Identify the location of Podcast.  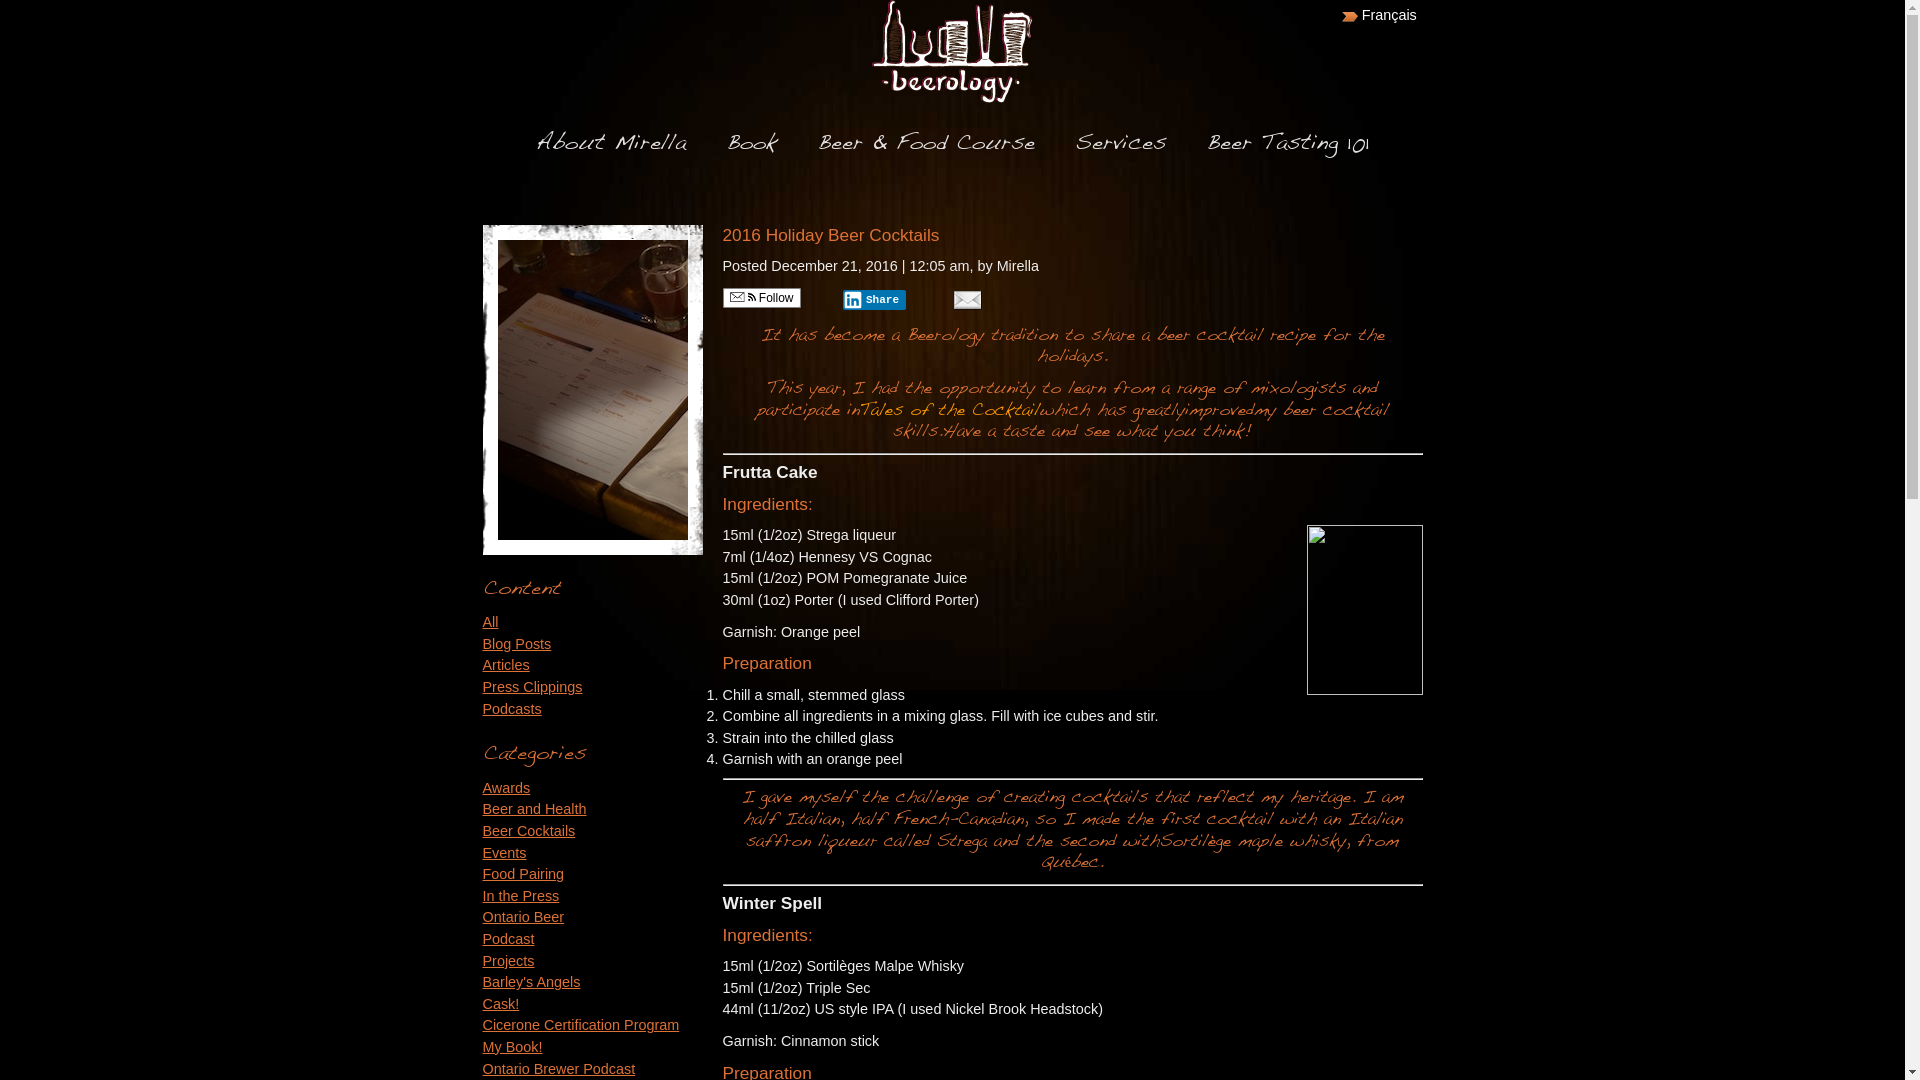
(508, 939).